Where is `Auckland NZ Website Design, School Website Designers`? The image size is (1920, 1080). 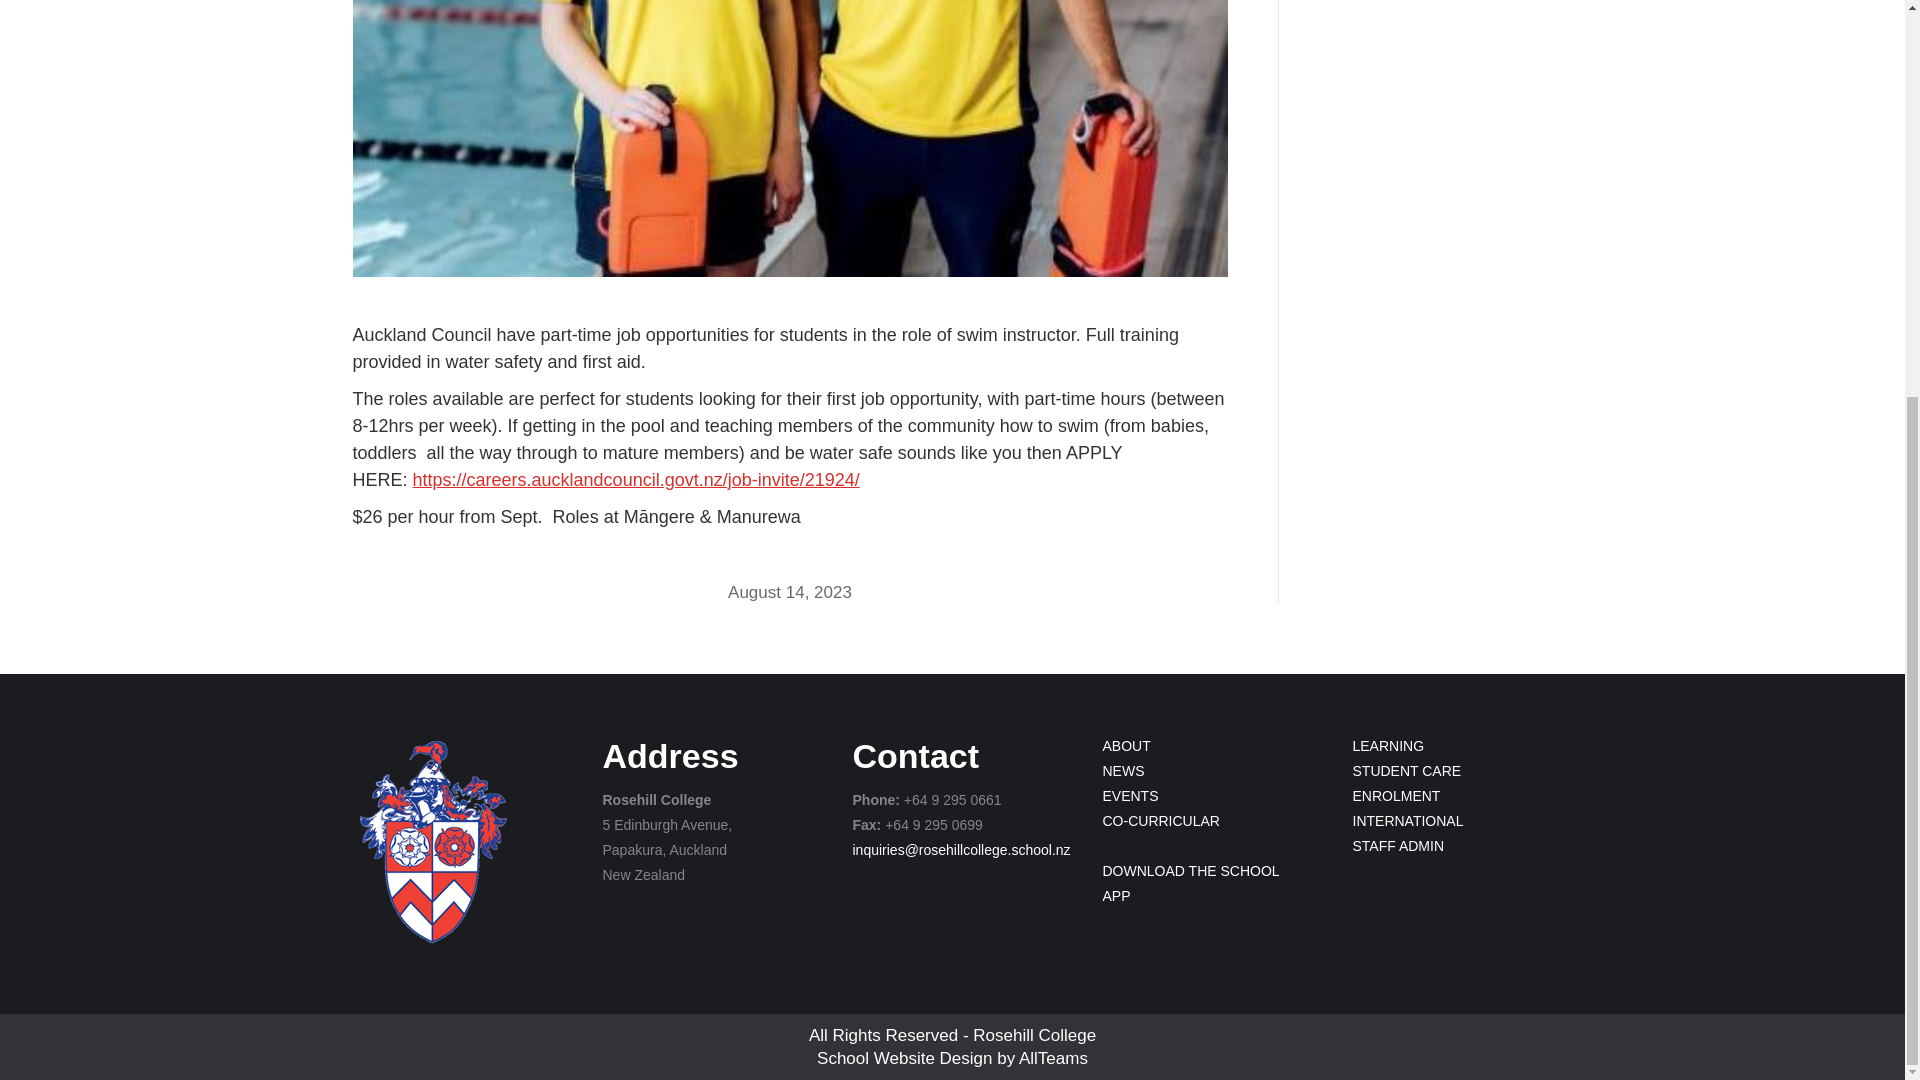
Auckland NZ Website Design, School Website Designers is located at coordinates (904, 1058).